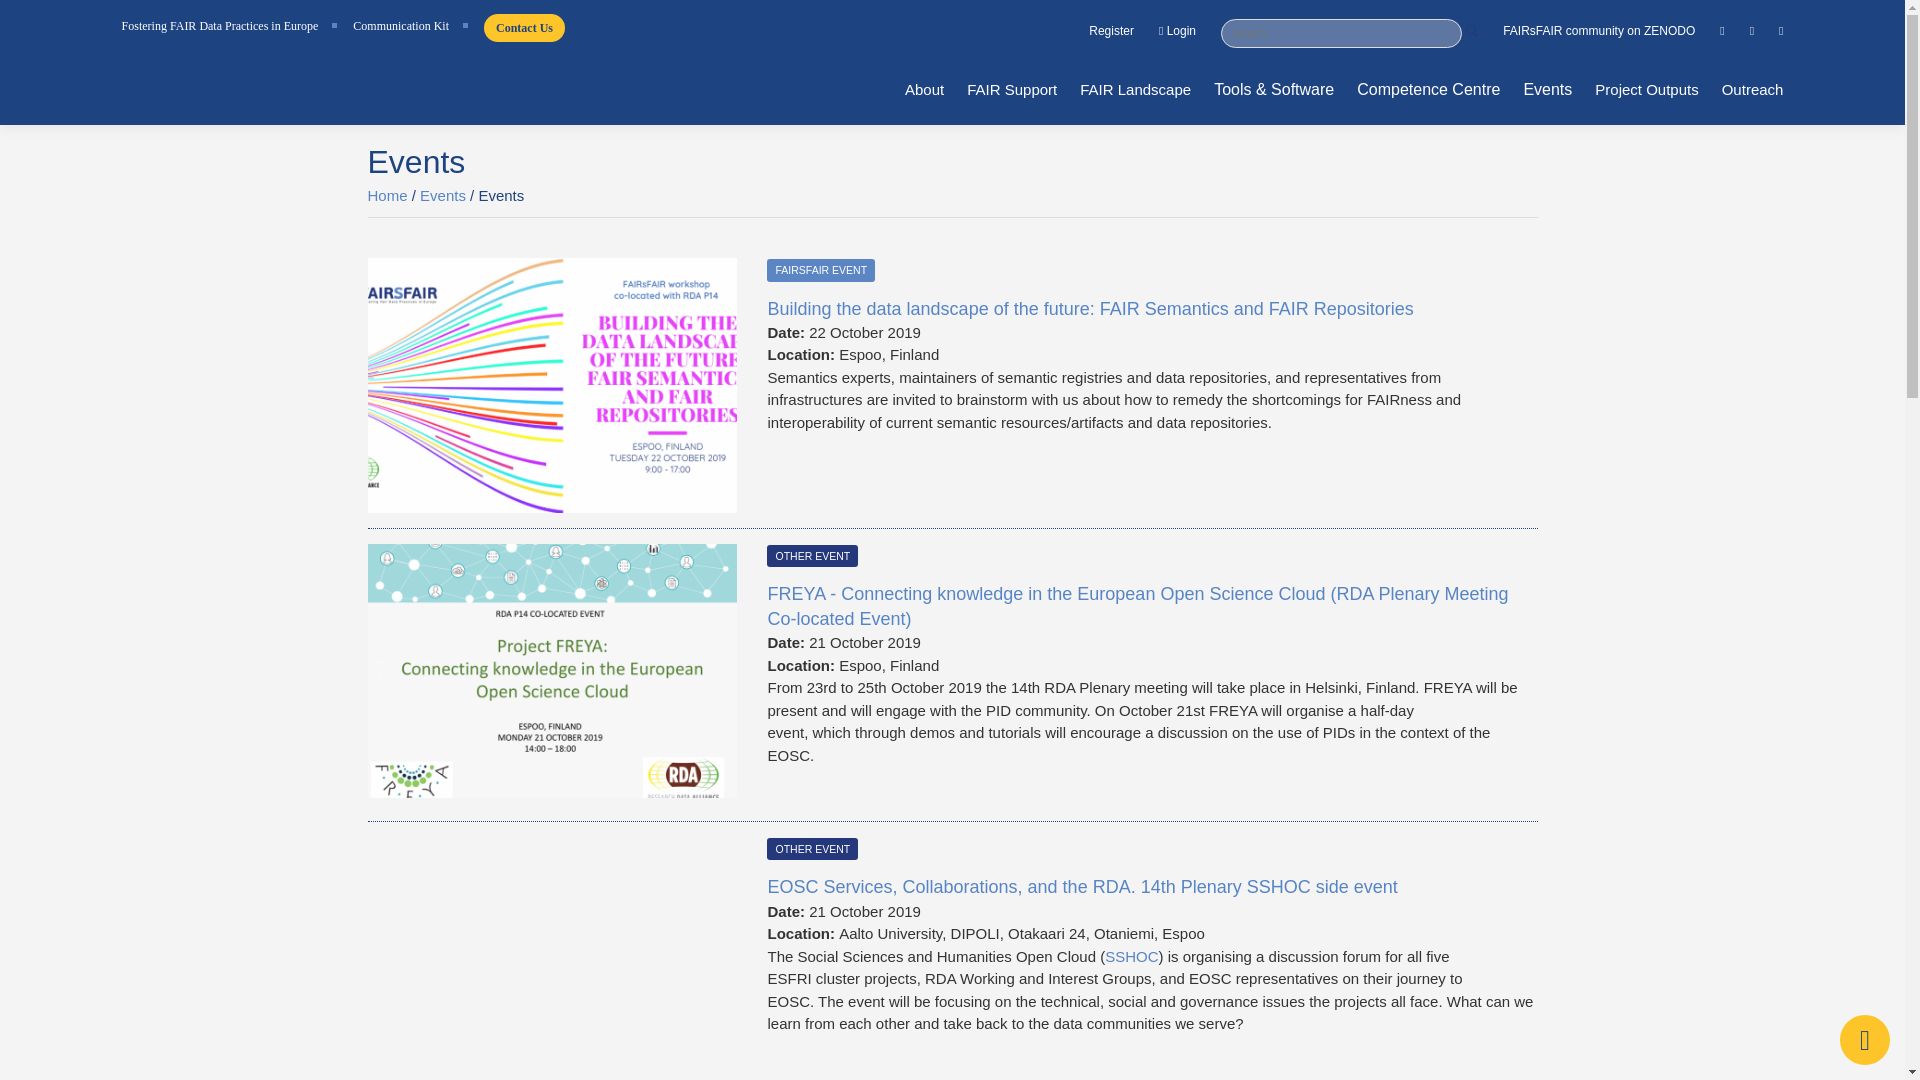  What do you see at coordinates (1341, 33) in the screenshot?
I see `Enter the terms you wish to search for.` at bounding box center [1341, 33].